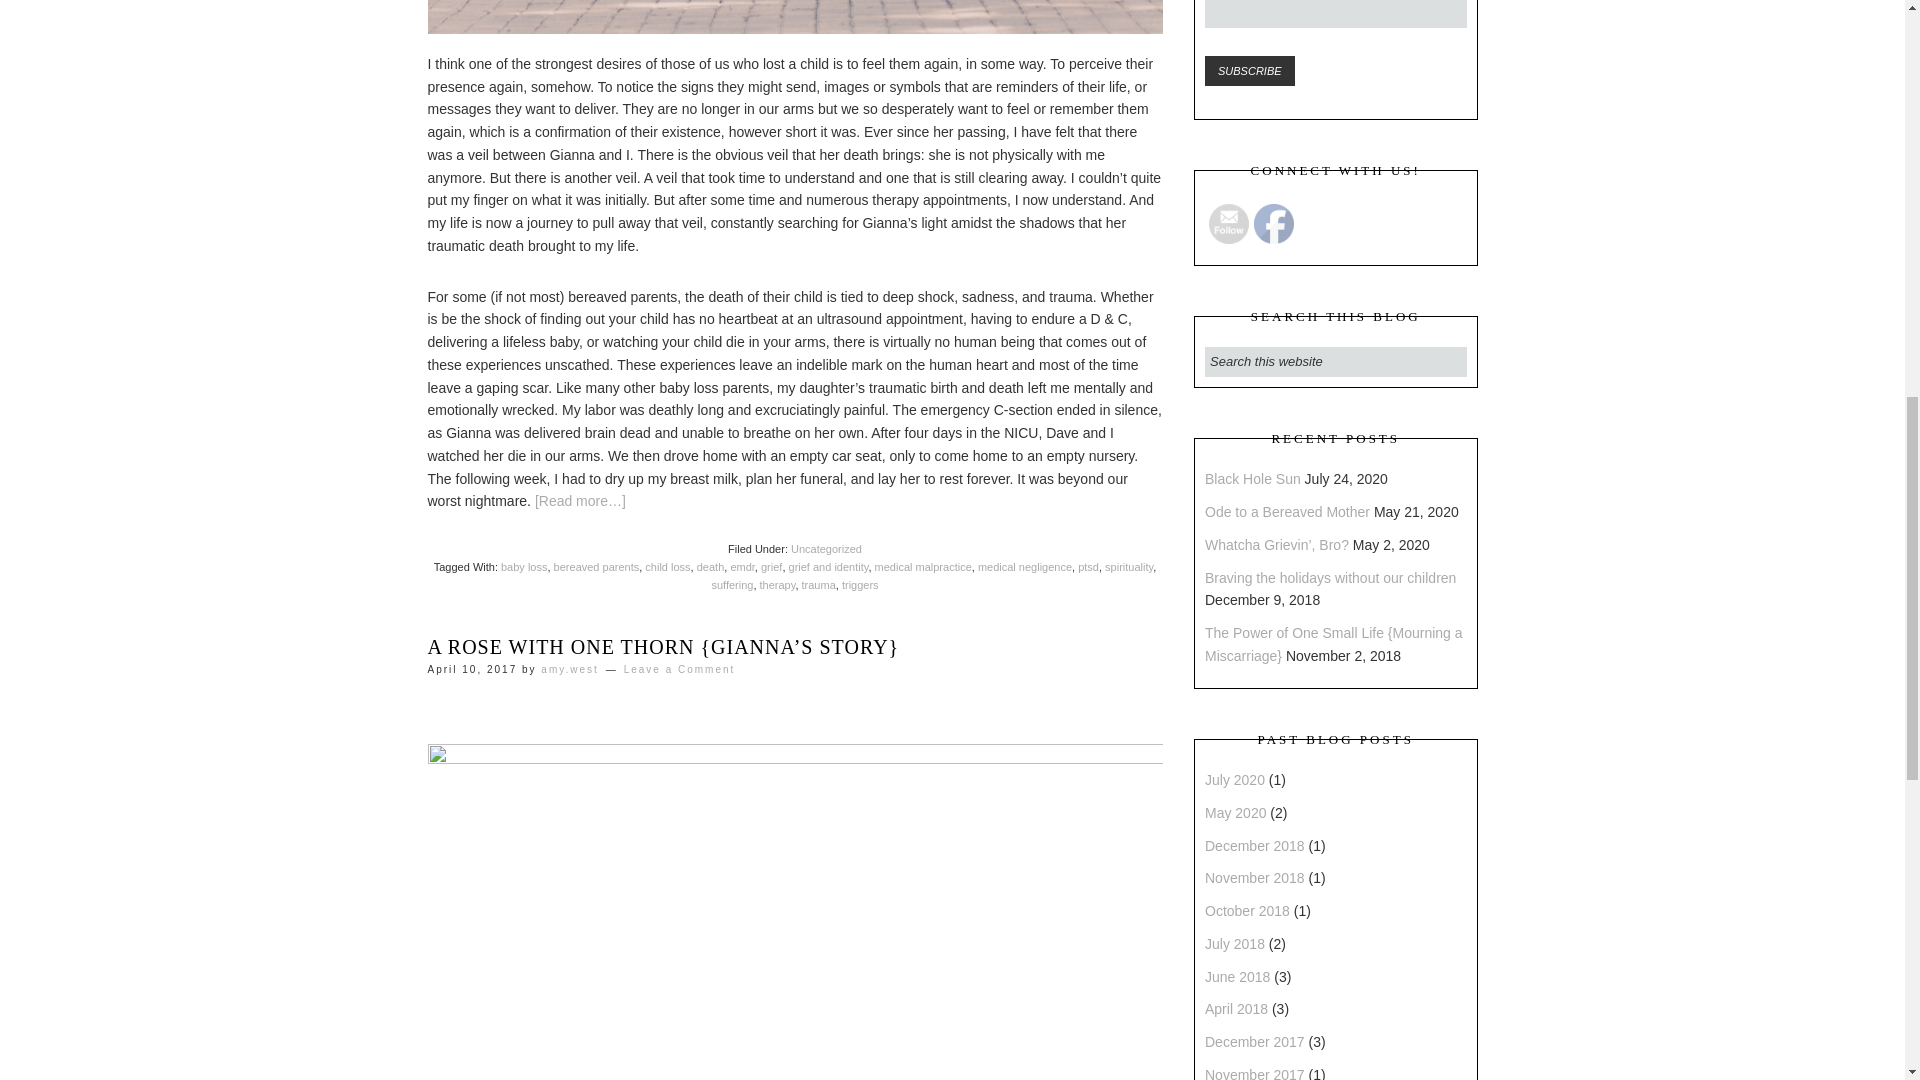 The image size is (1920, 1080). I want to click on trauma, so click(818, 584).